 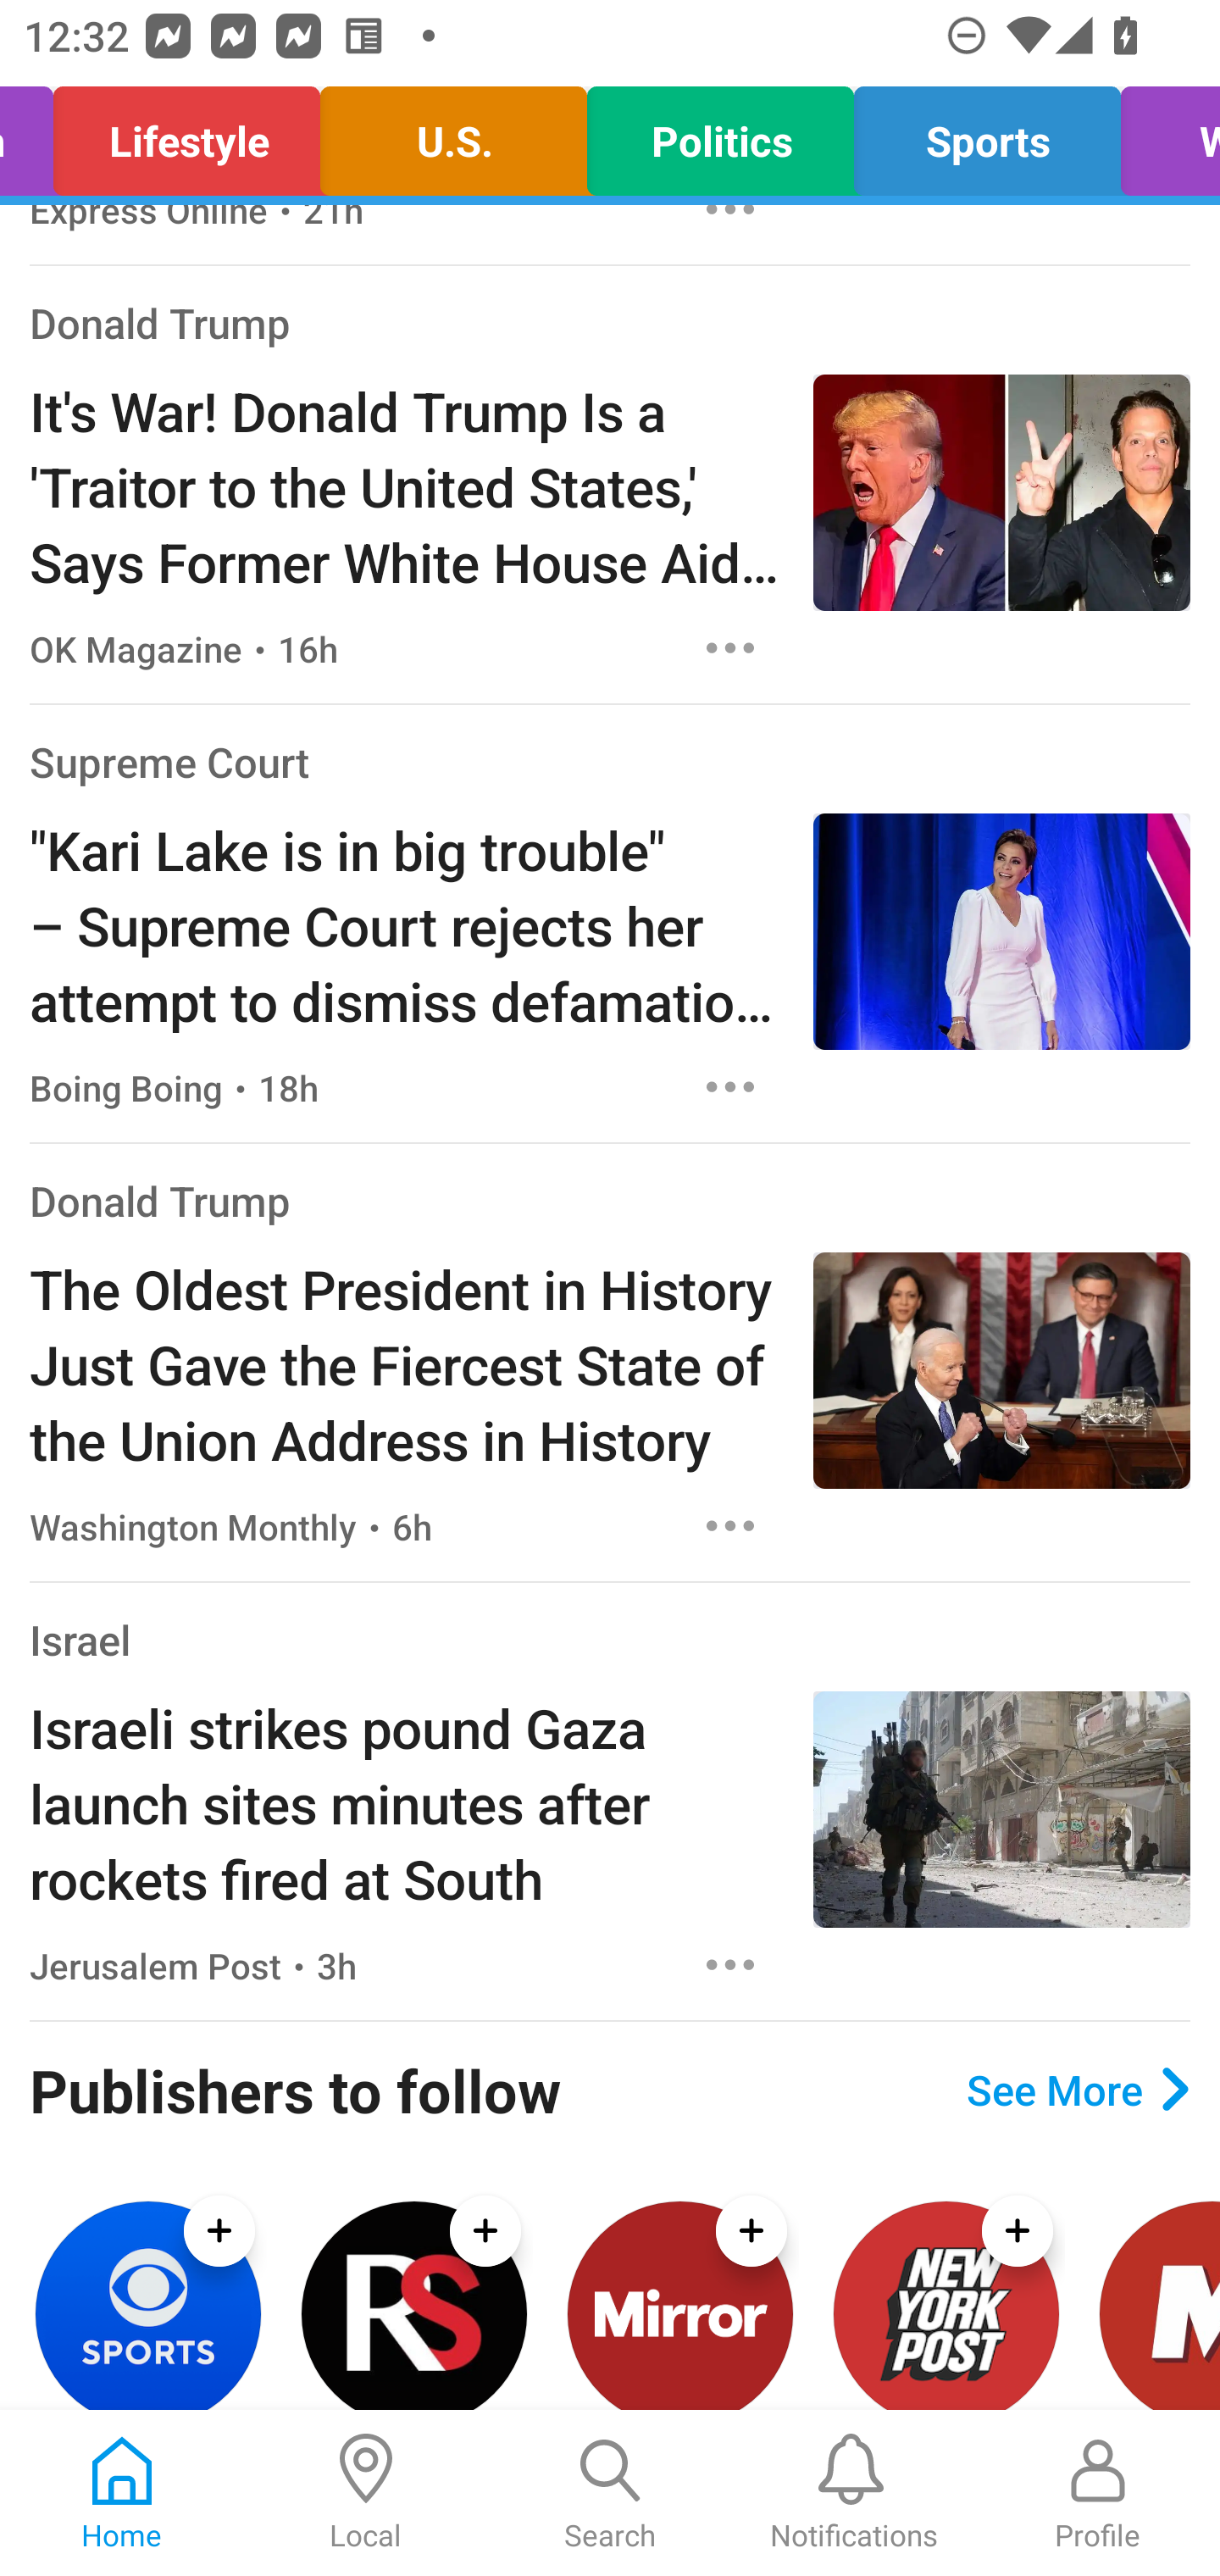 I want to click on Options, so click(x=730, y=1086).